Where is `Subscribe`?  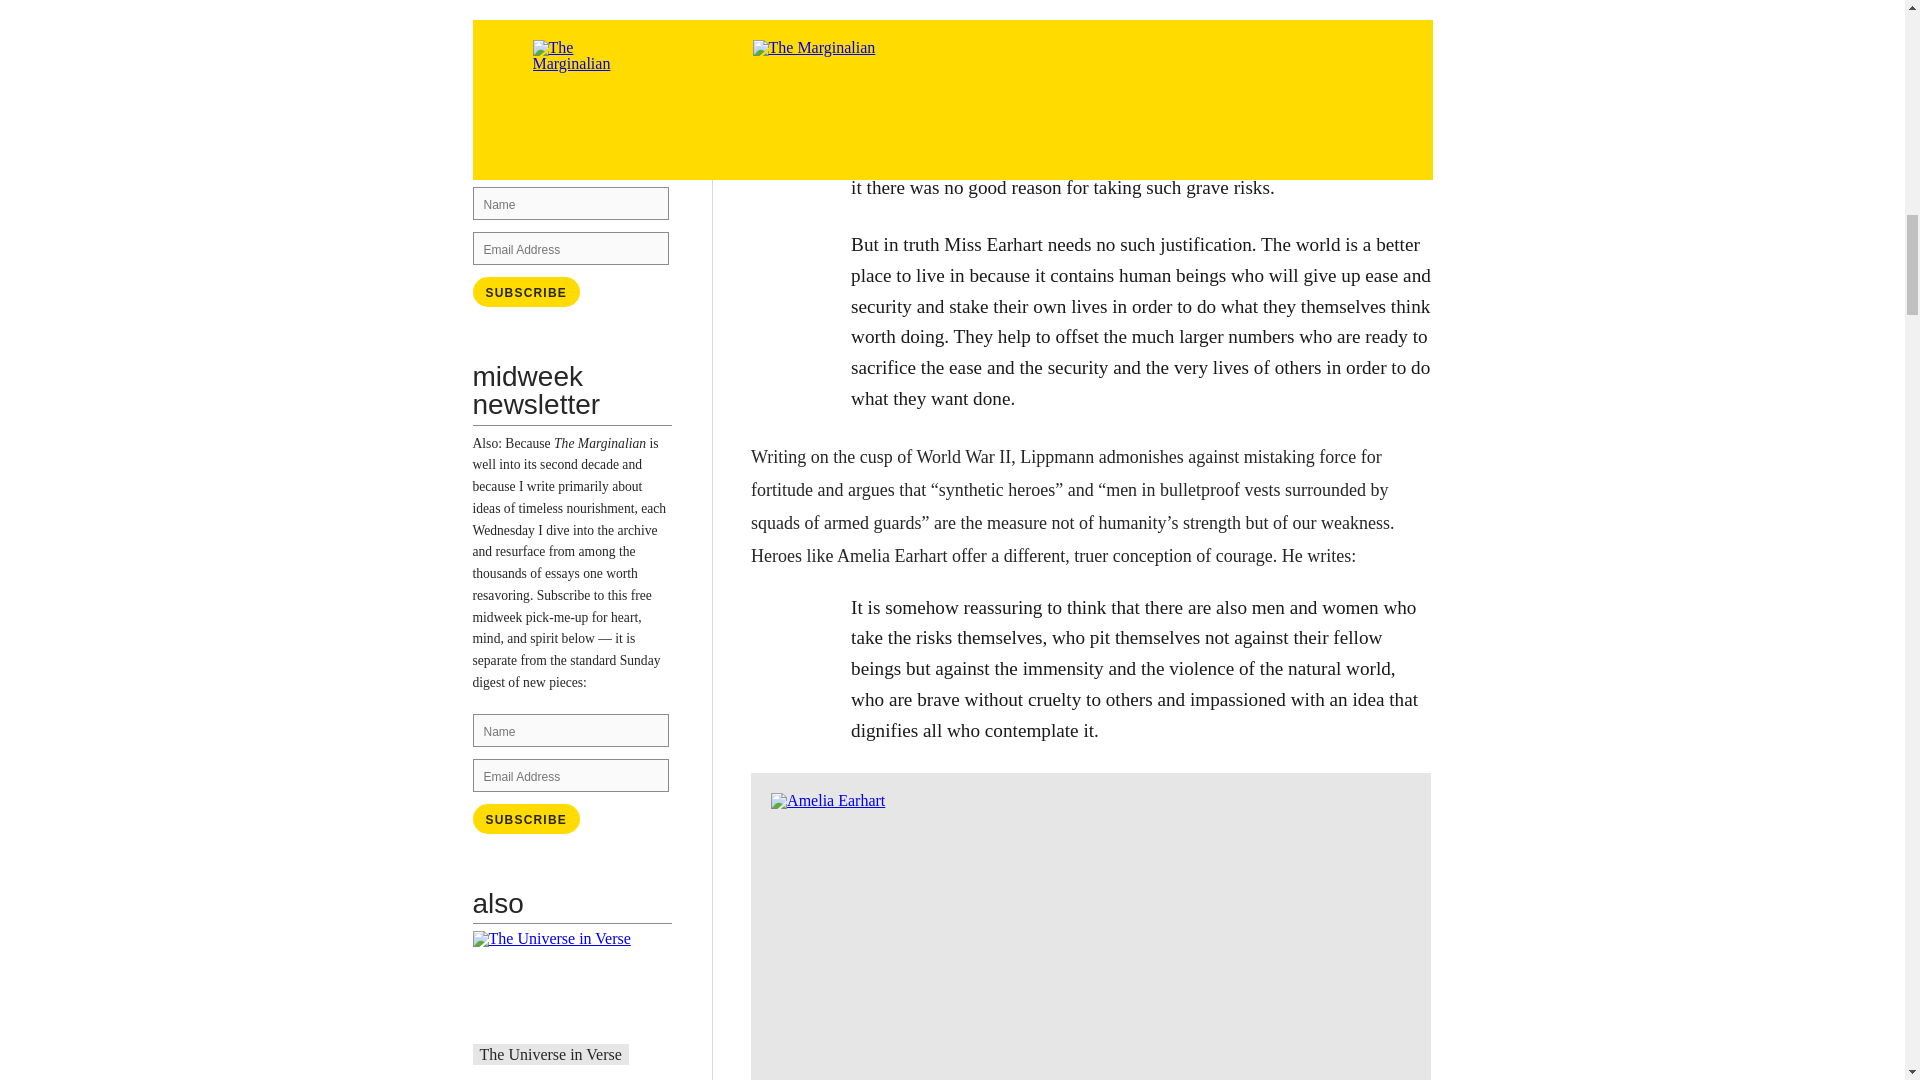 Subscribe is located at coordinates (526, 818).